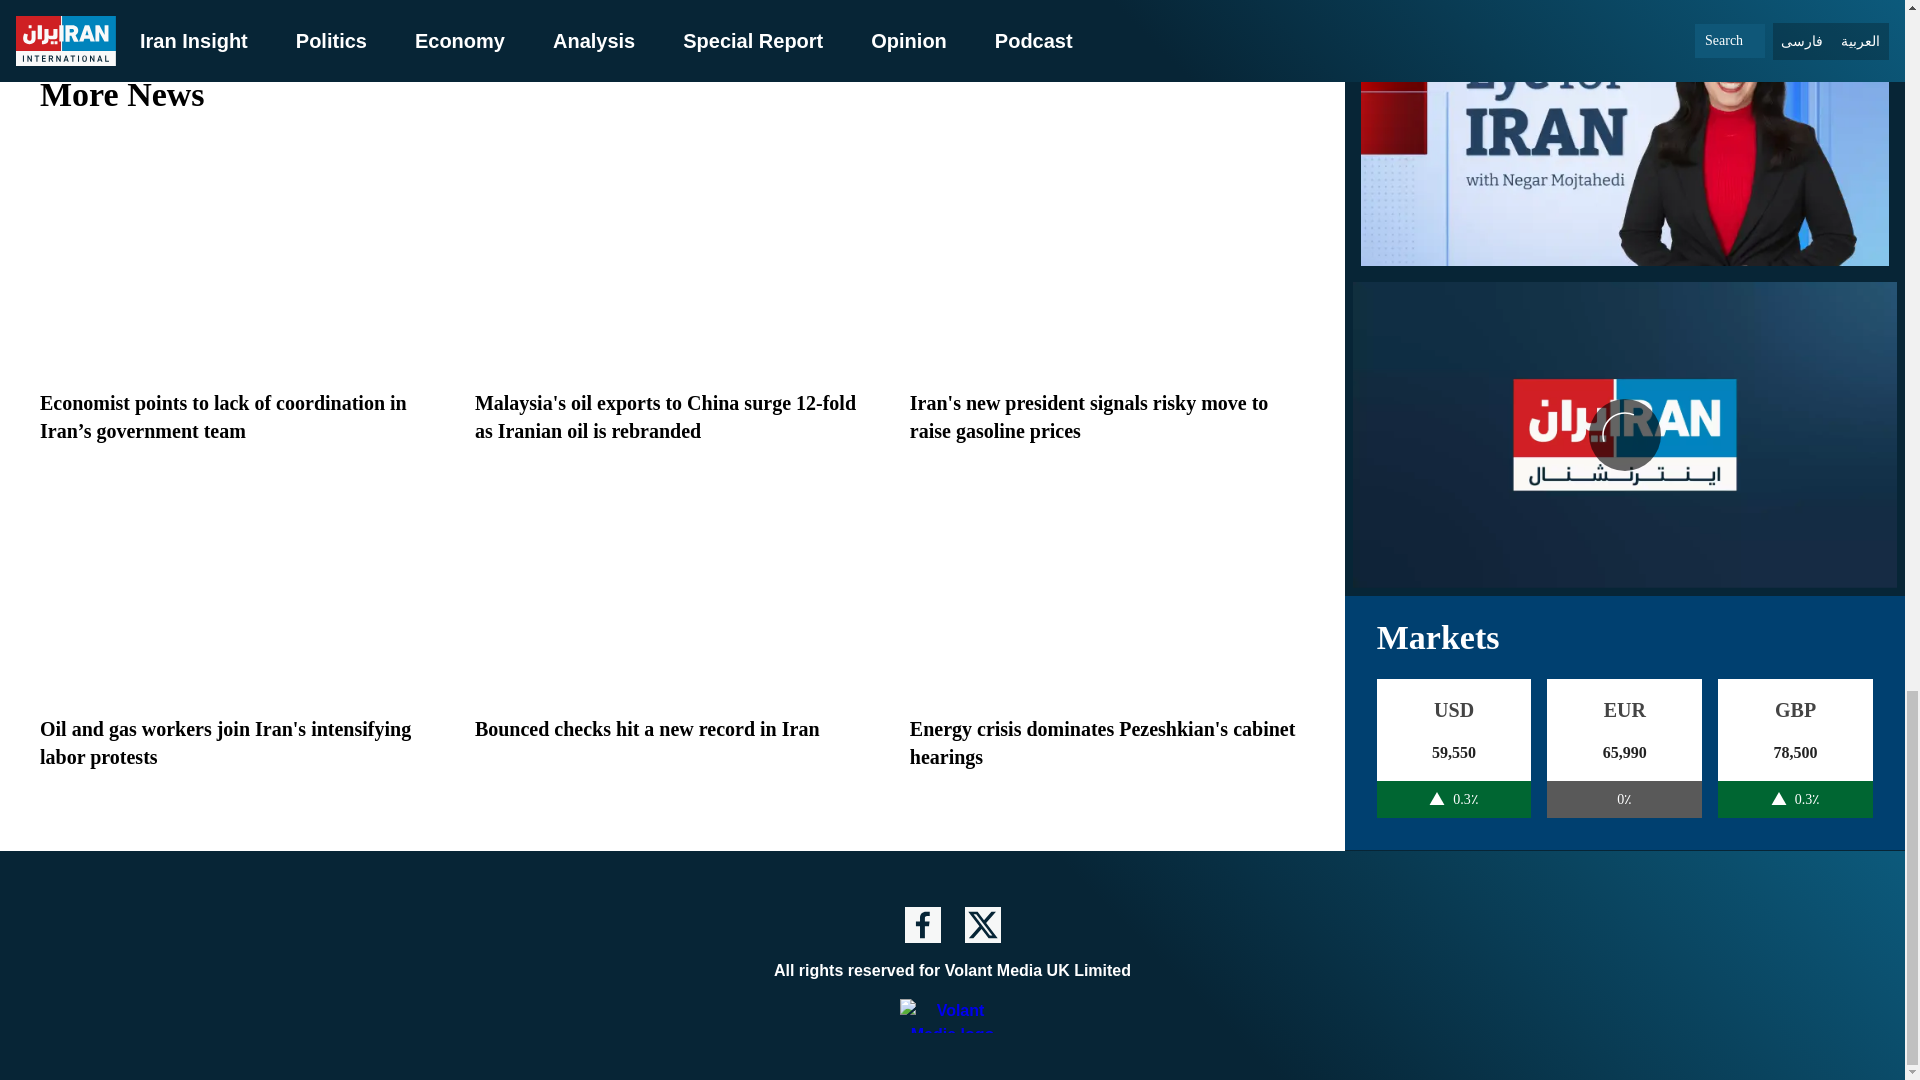 The height and width of the screenshot is (1080, 1920). I want to click on Bounced checks hit a new record in Iran, so click(646, 728).